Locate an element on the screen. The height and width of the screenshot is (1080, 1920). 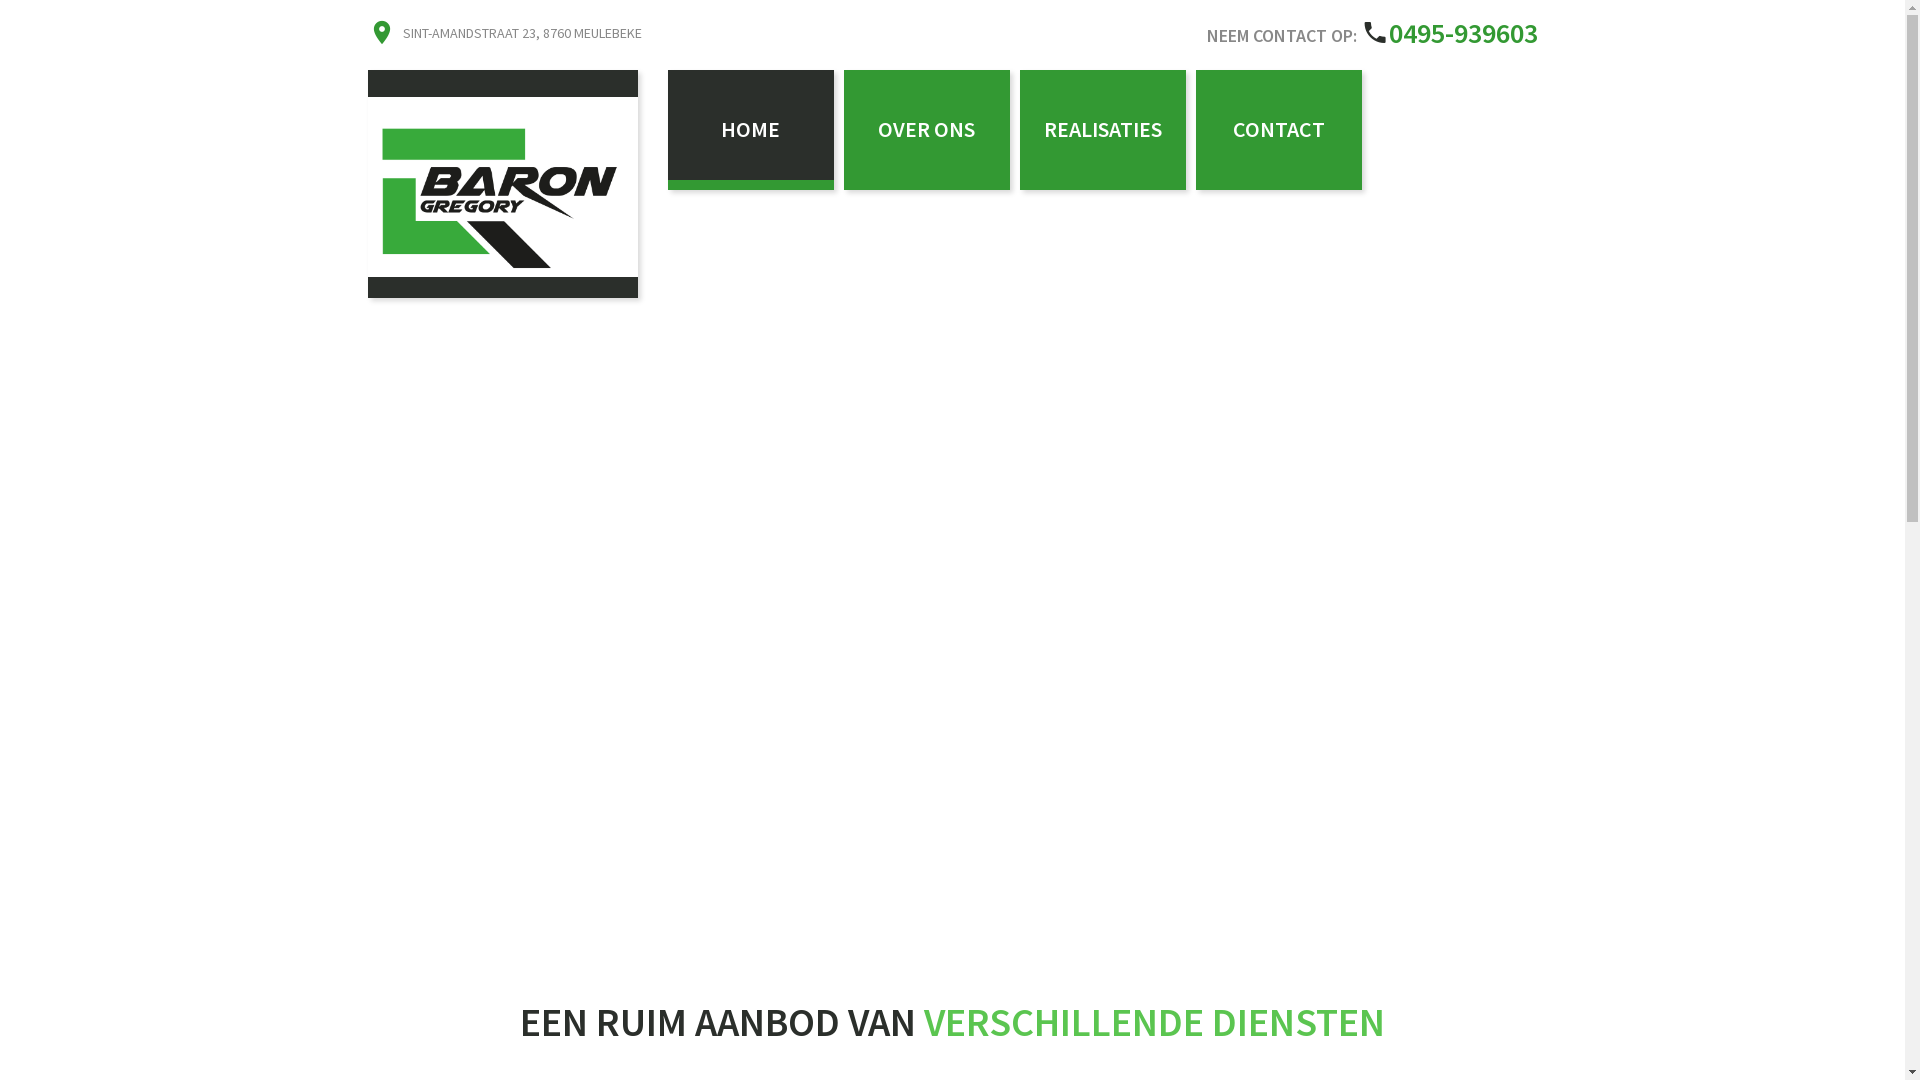
OVER ONS is located at coordinates (926, 130).